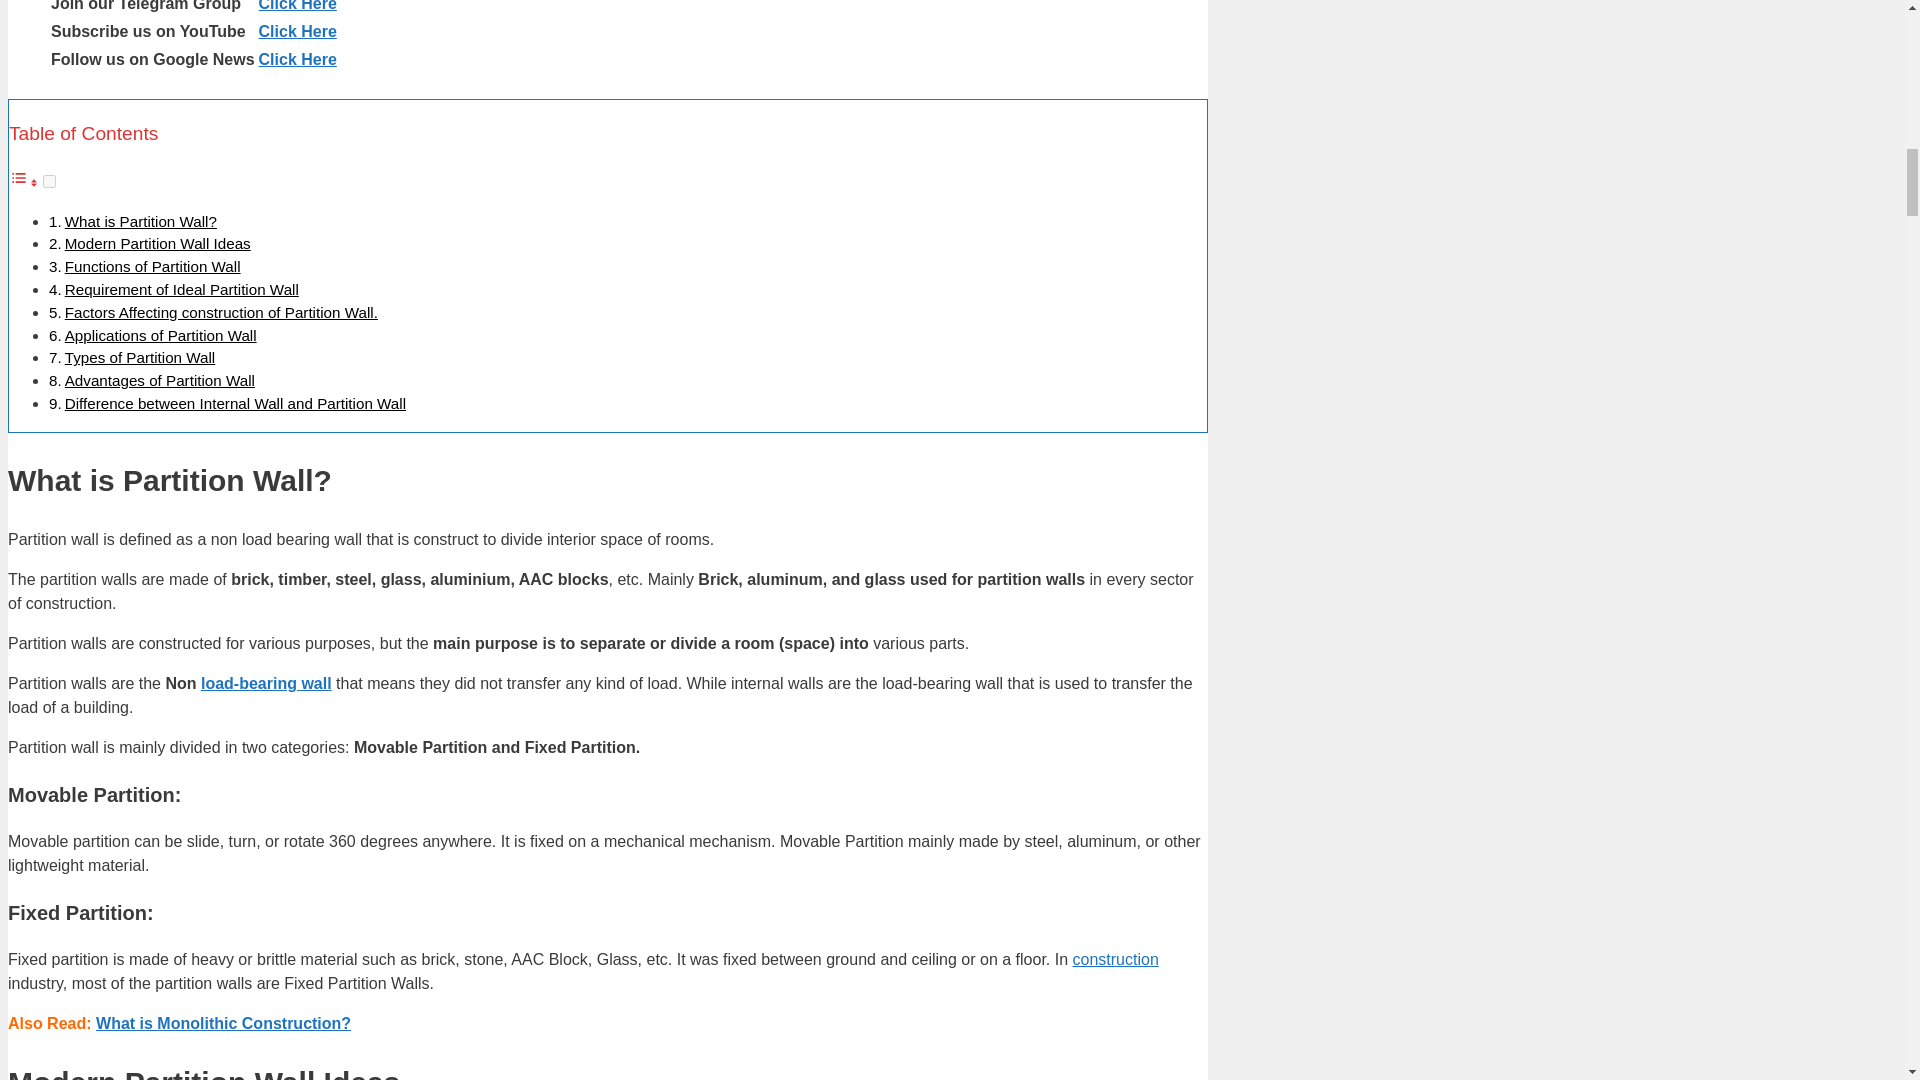 This screenshot has height=1080, width=1920. What do you see at coordinates (161, 336) in the screenshot?
I see `Applications of Partition Wall` at bounding box center [161, 336].